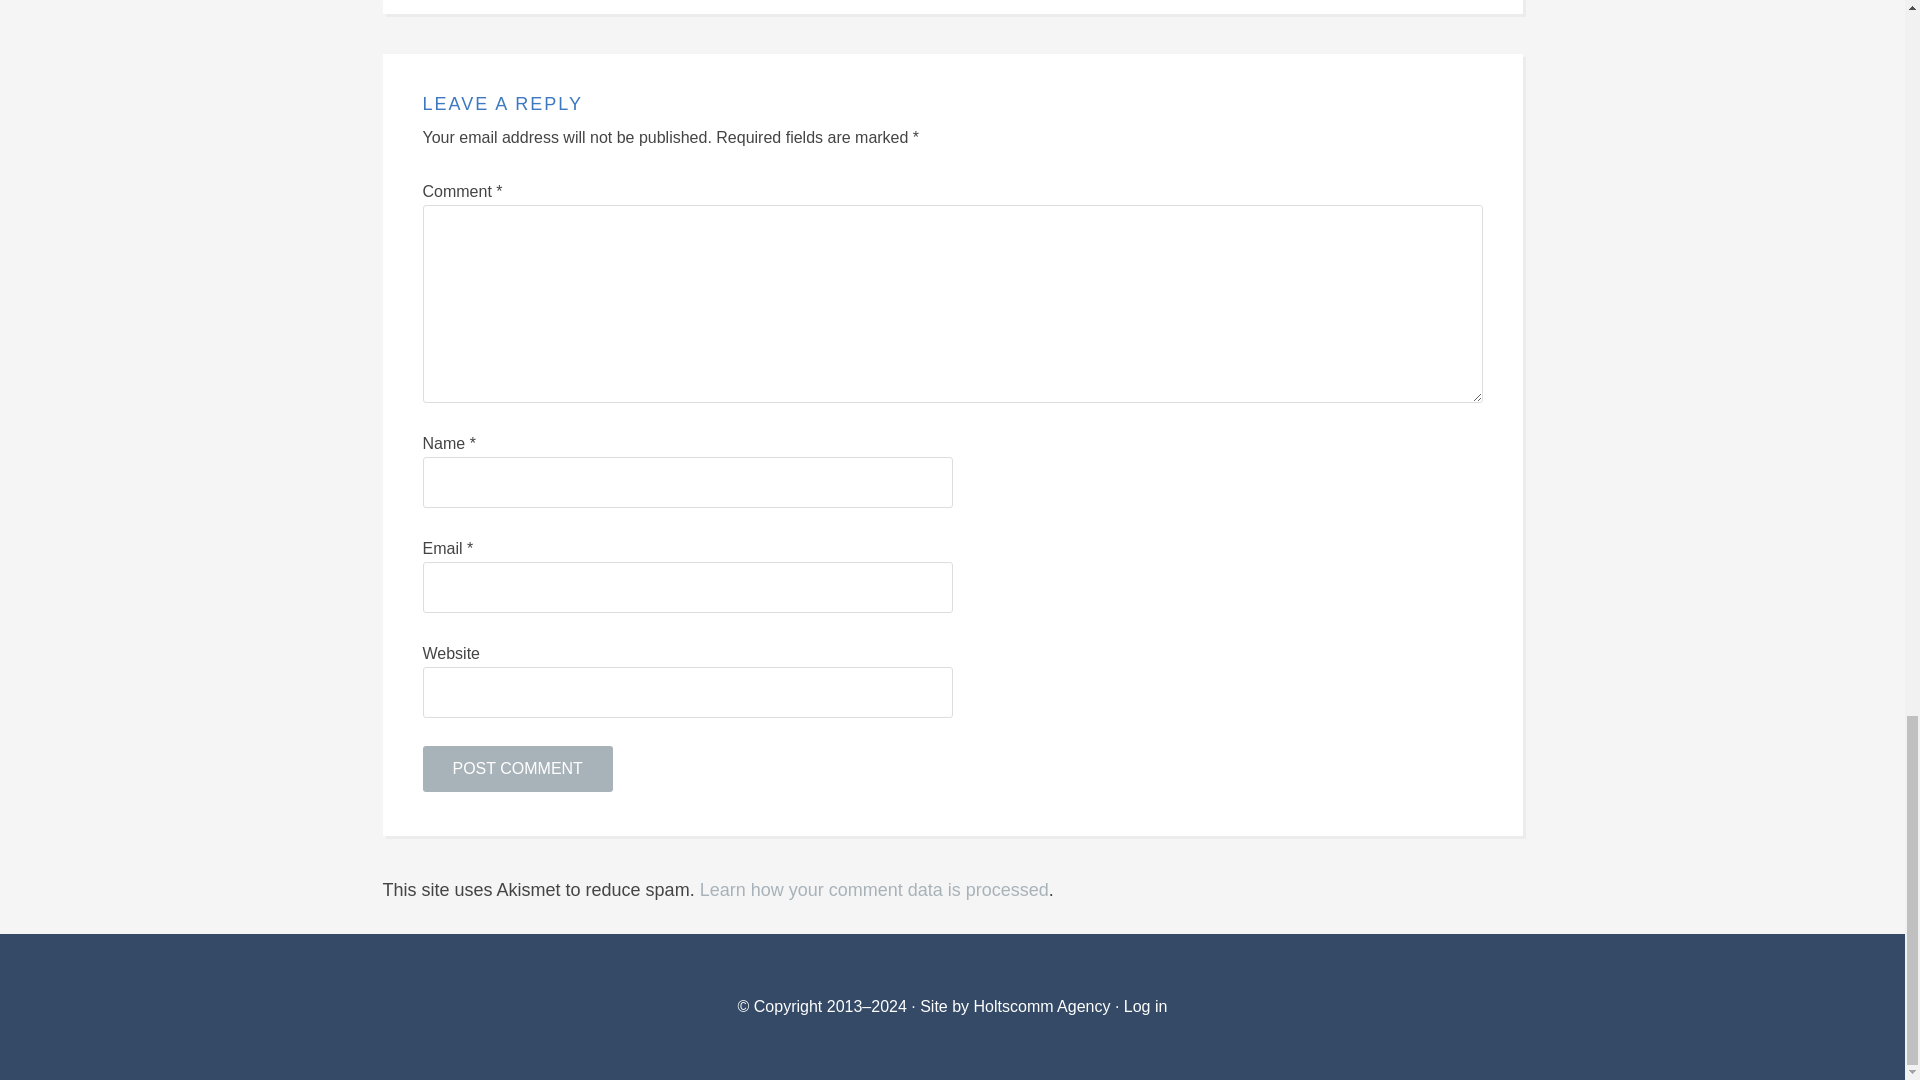  I want to click on Holtscomm Agency, so click(1039, 1006).